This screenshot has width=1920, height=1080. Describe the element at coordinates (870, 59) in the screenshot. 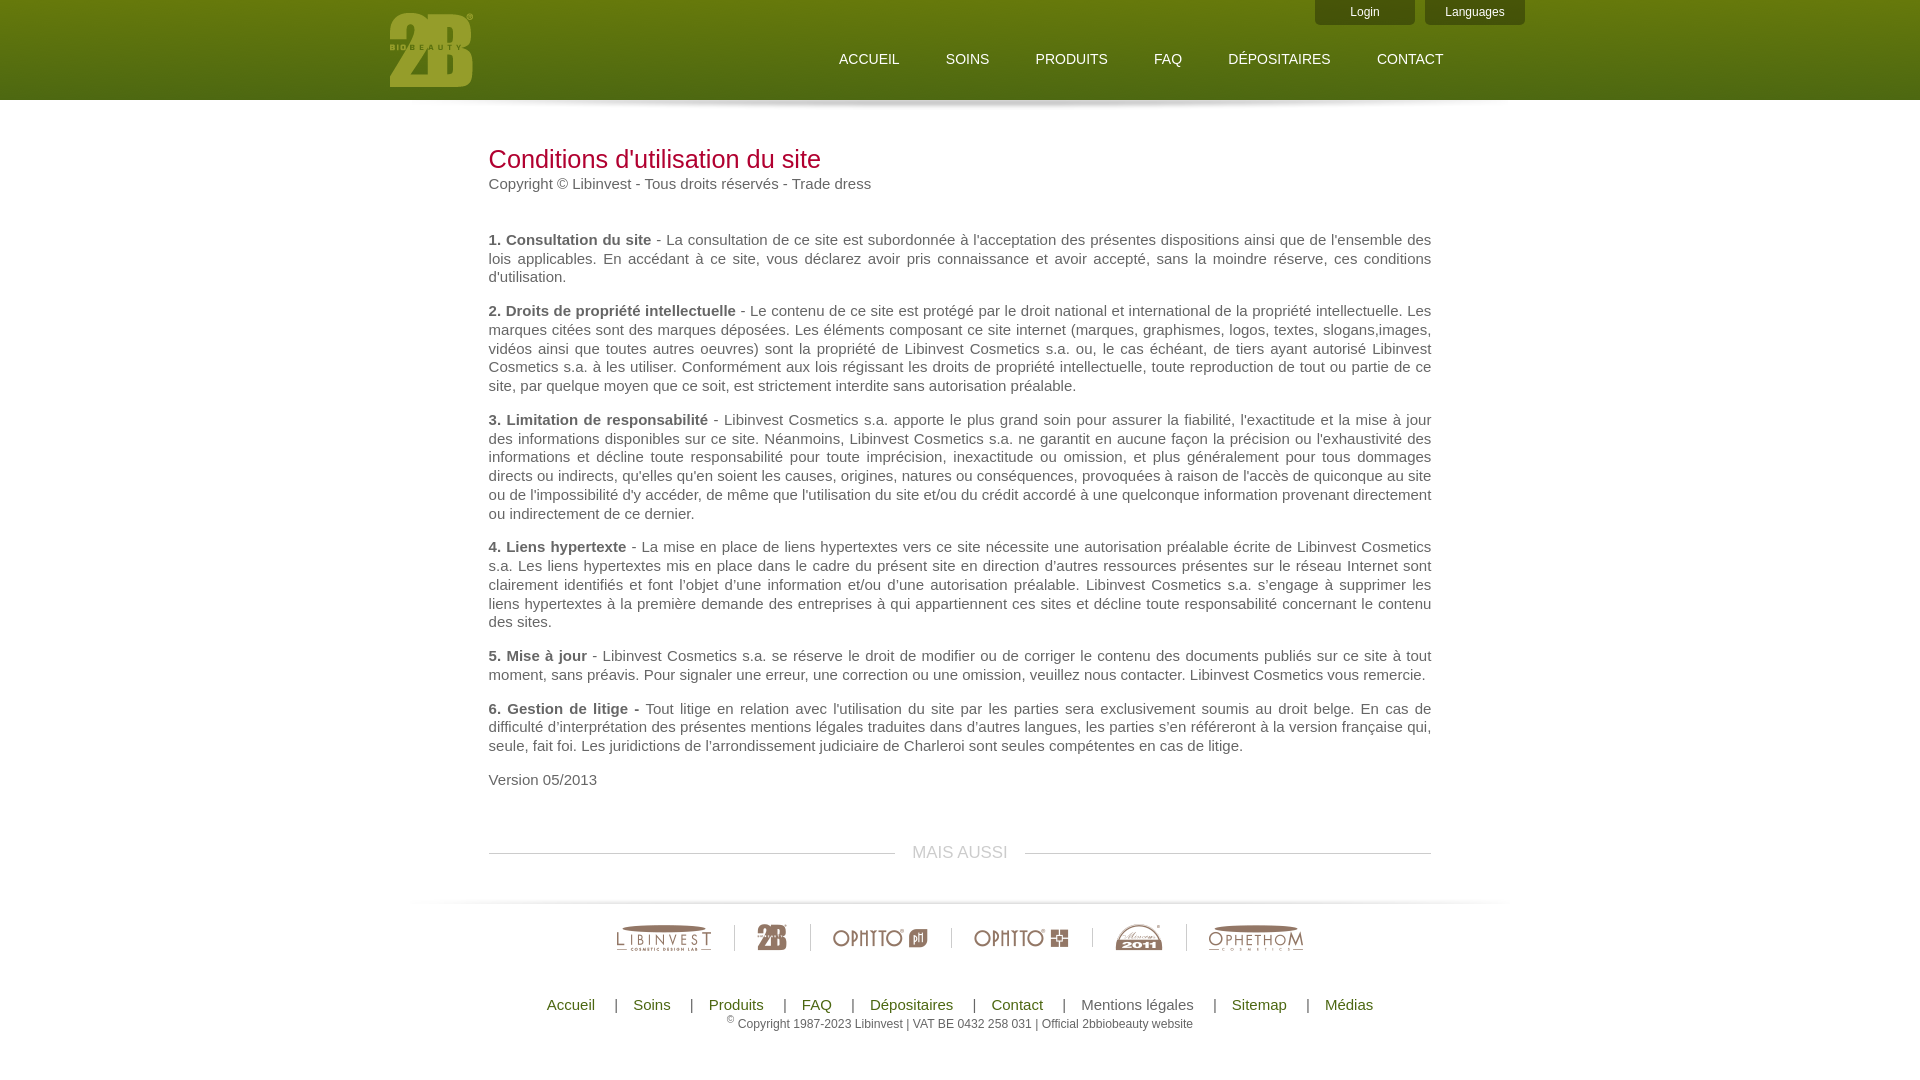

I see `ACCUEIL` at that location.